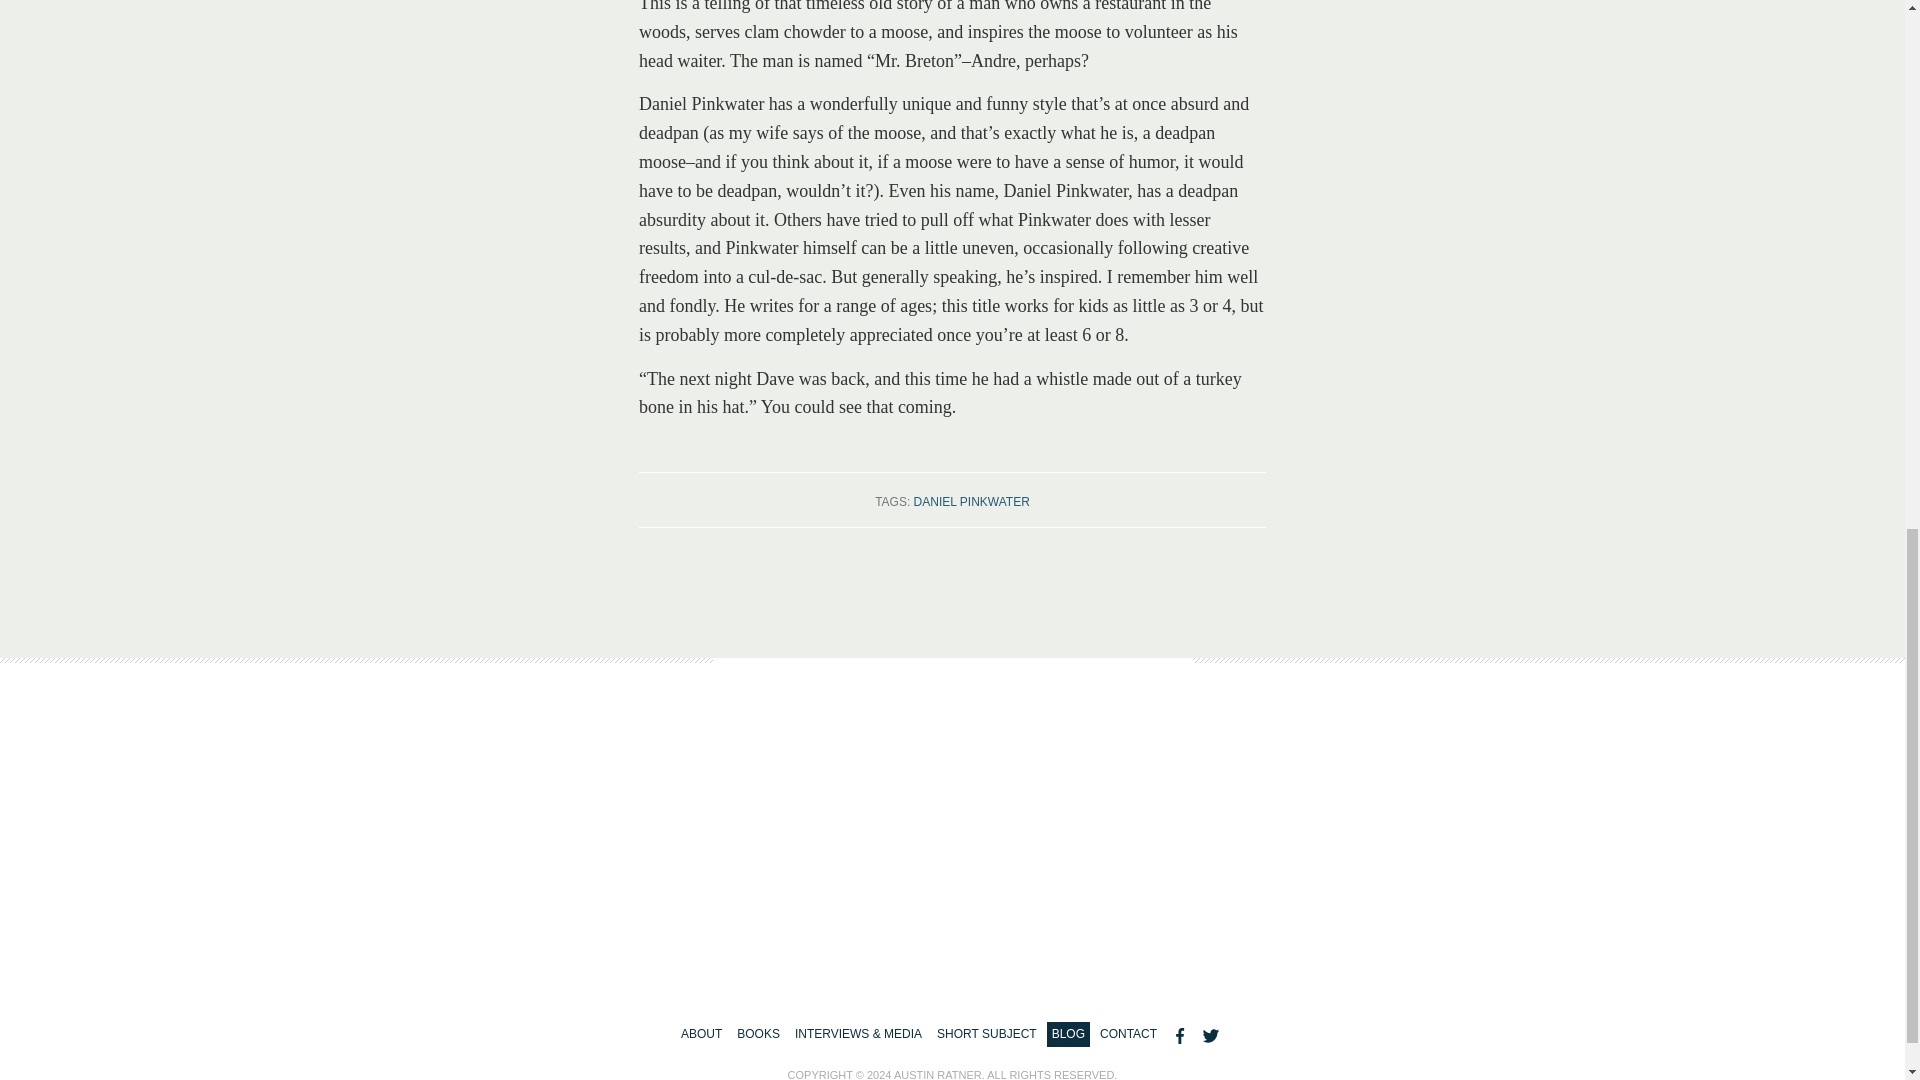  I want to click on SHORT SUBJECT, so click(986, 1034).